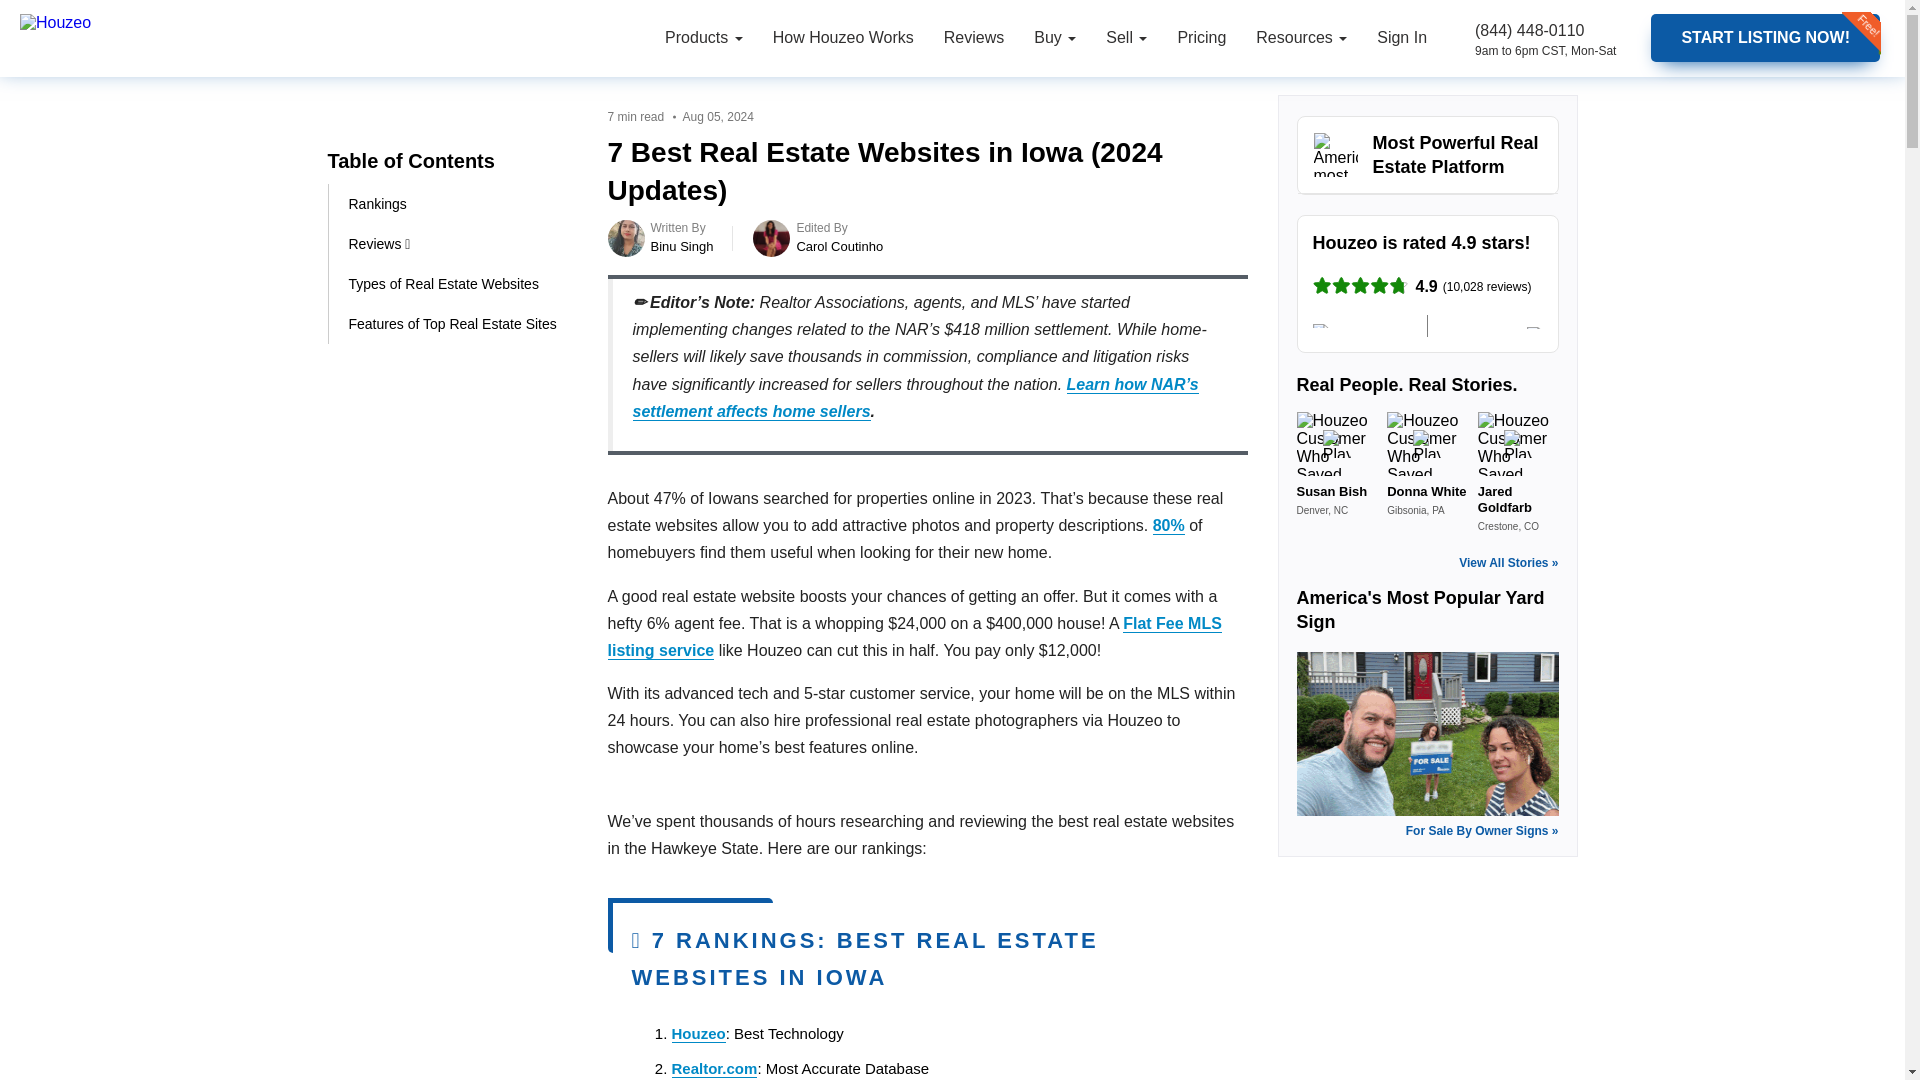 The image size is (1920, 1080). What do you see at coordinates (1401, 38) in the screenshot?
I see `Sign In` at bounding box center [1401, 38].